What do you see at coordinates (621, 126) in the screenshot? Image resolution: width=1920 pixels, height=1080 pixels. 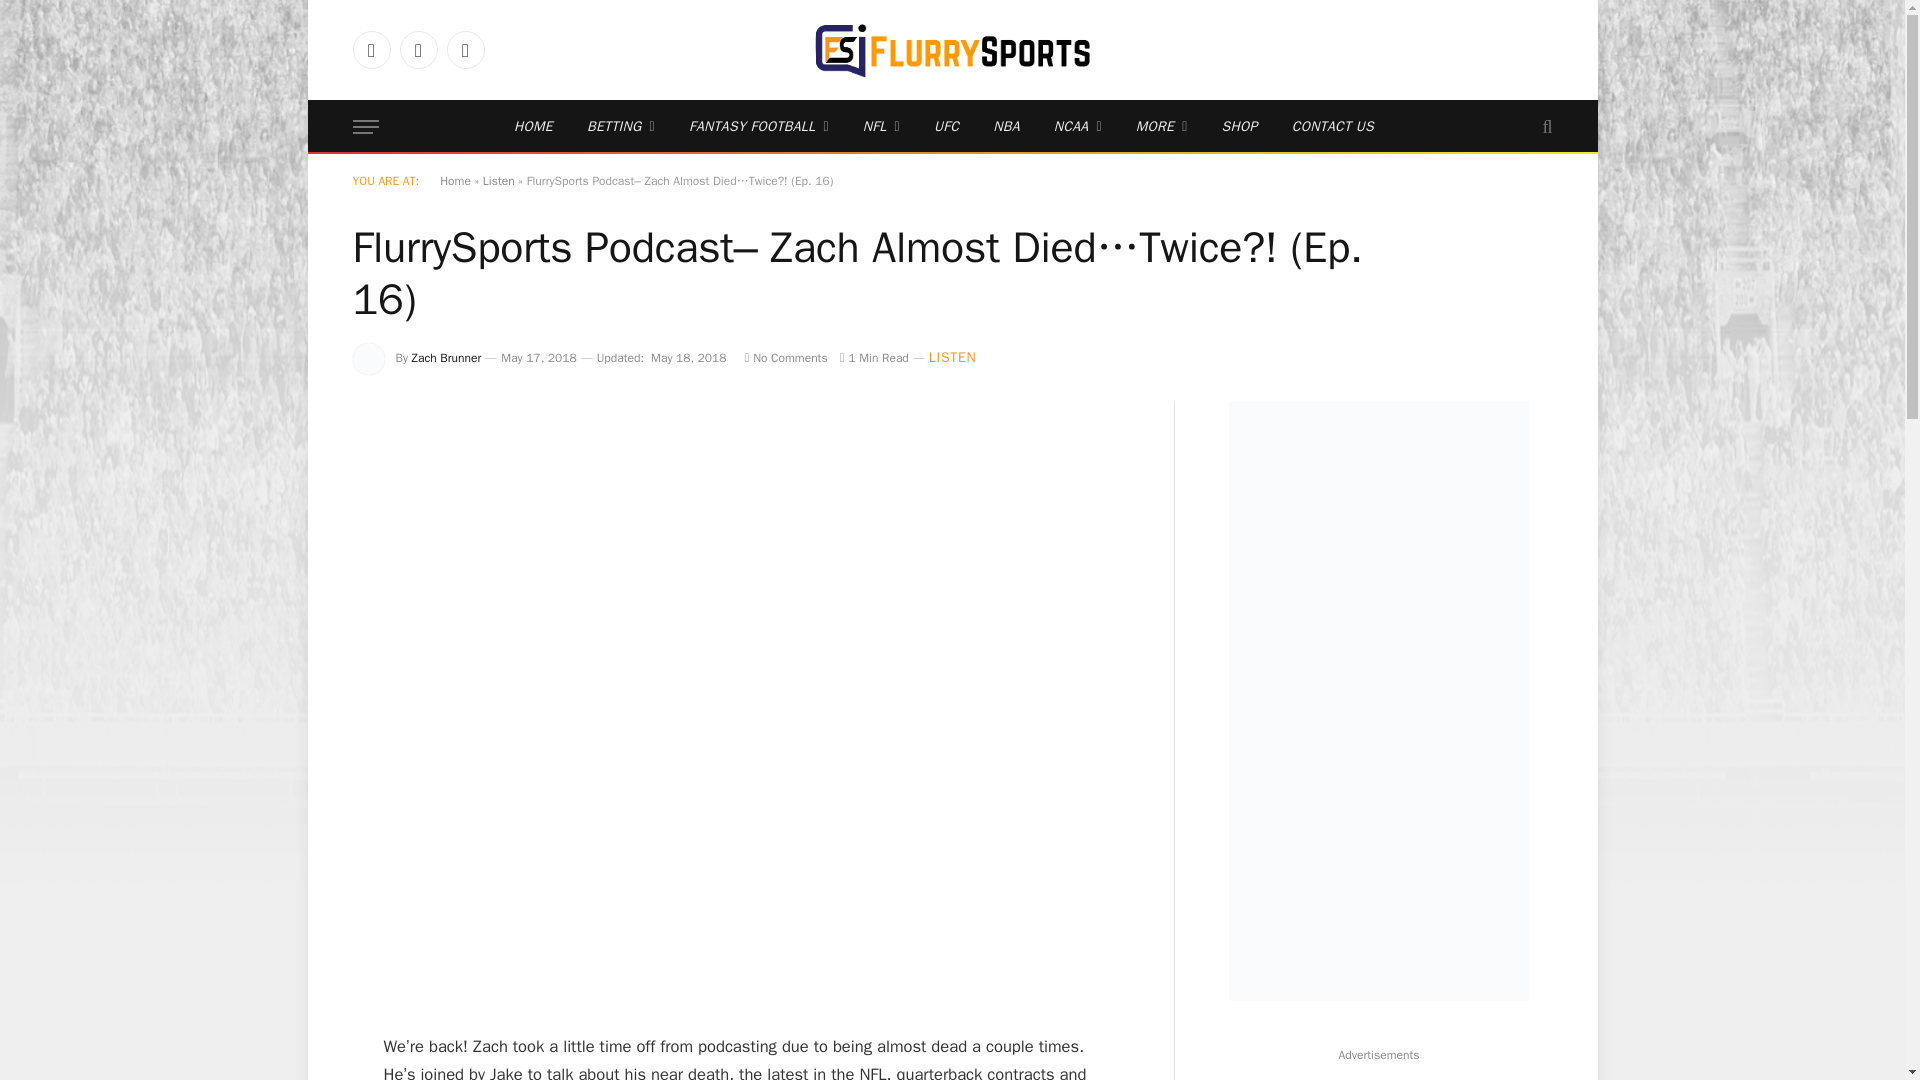 I see `BETTING` at bounding box center [621, 126].